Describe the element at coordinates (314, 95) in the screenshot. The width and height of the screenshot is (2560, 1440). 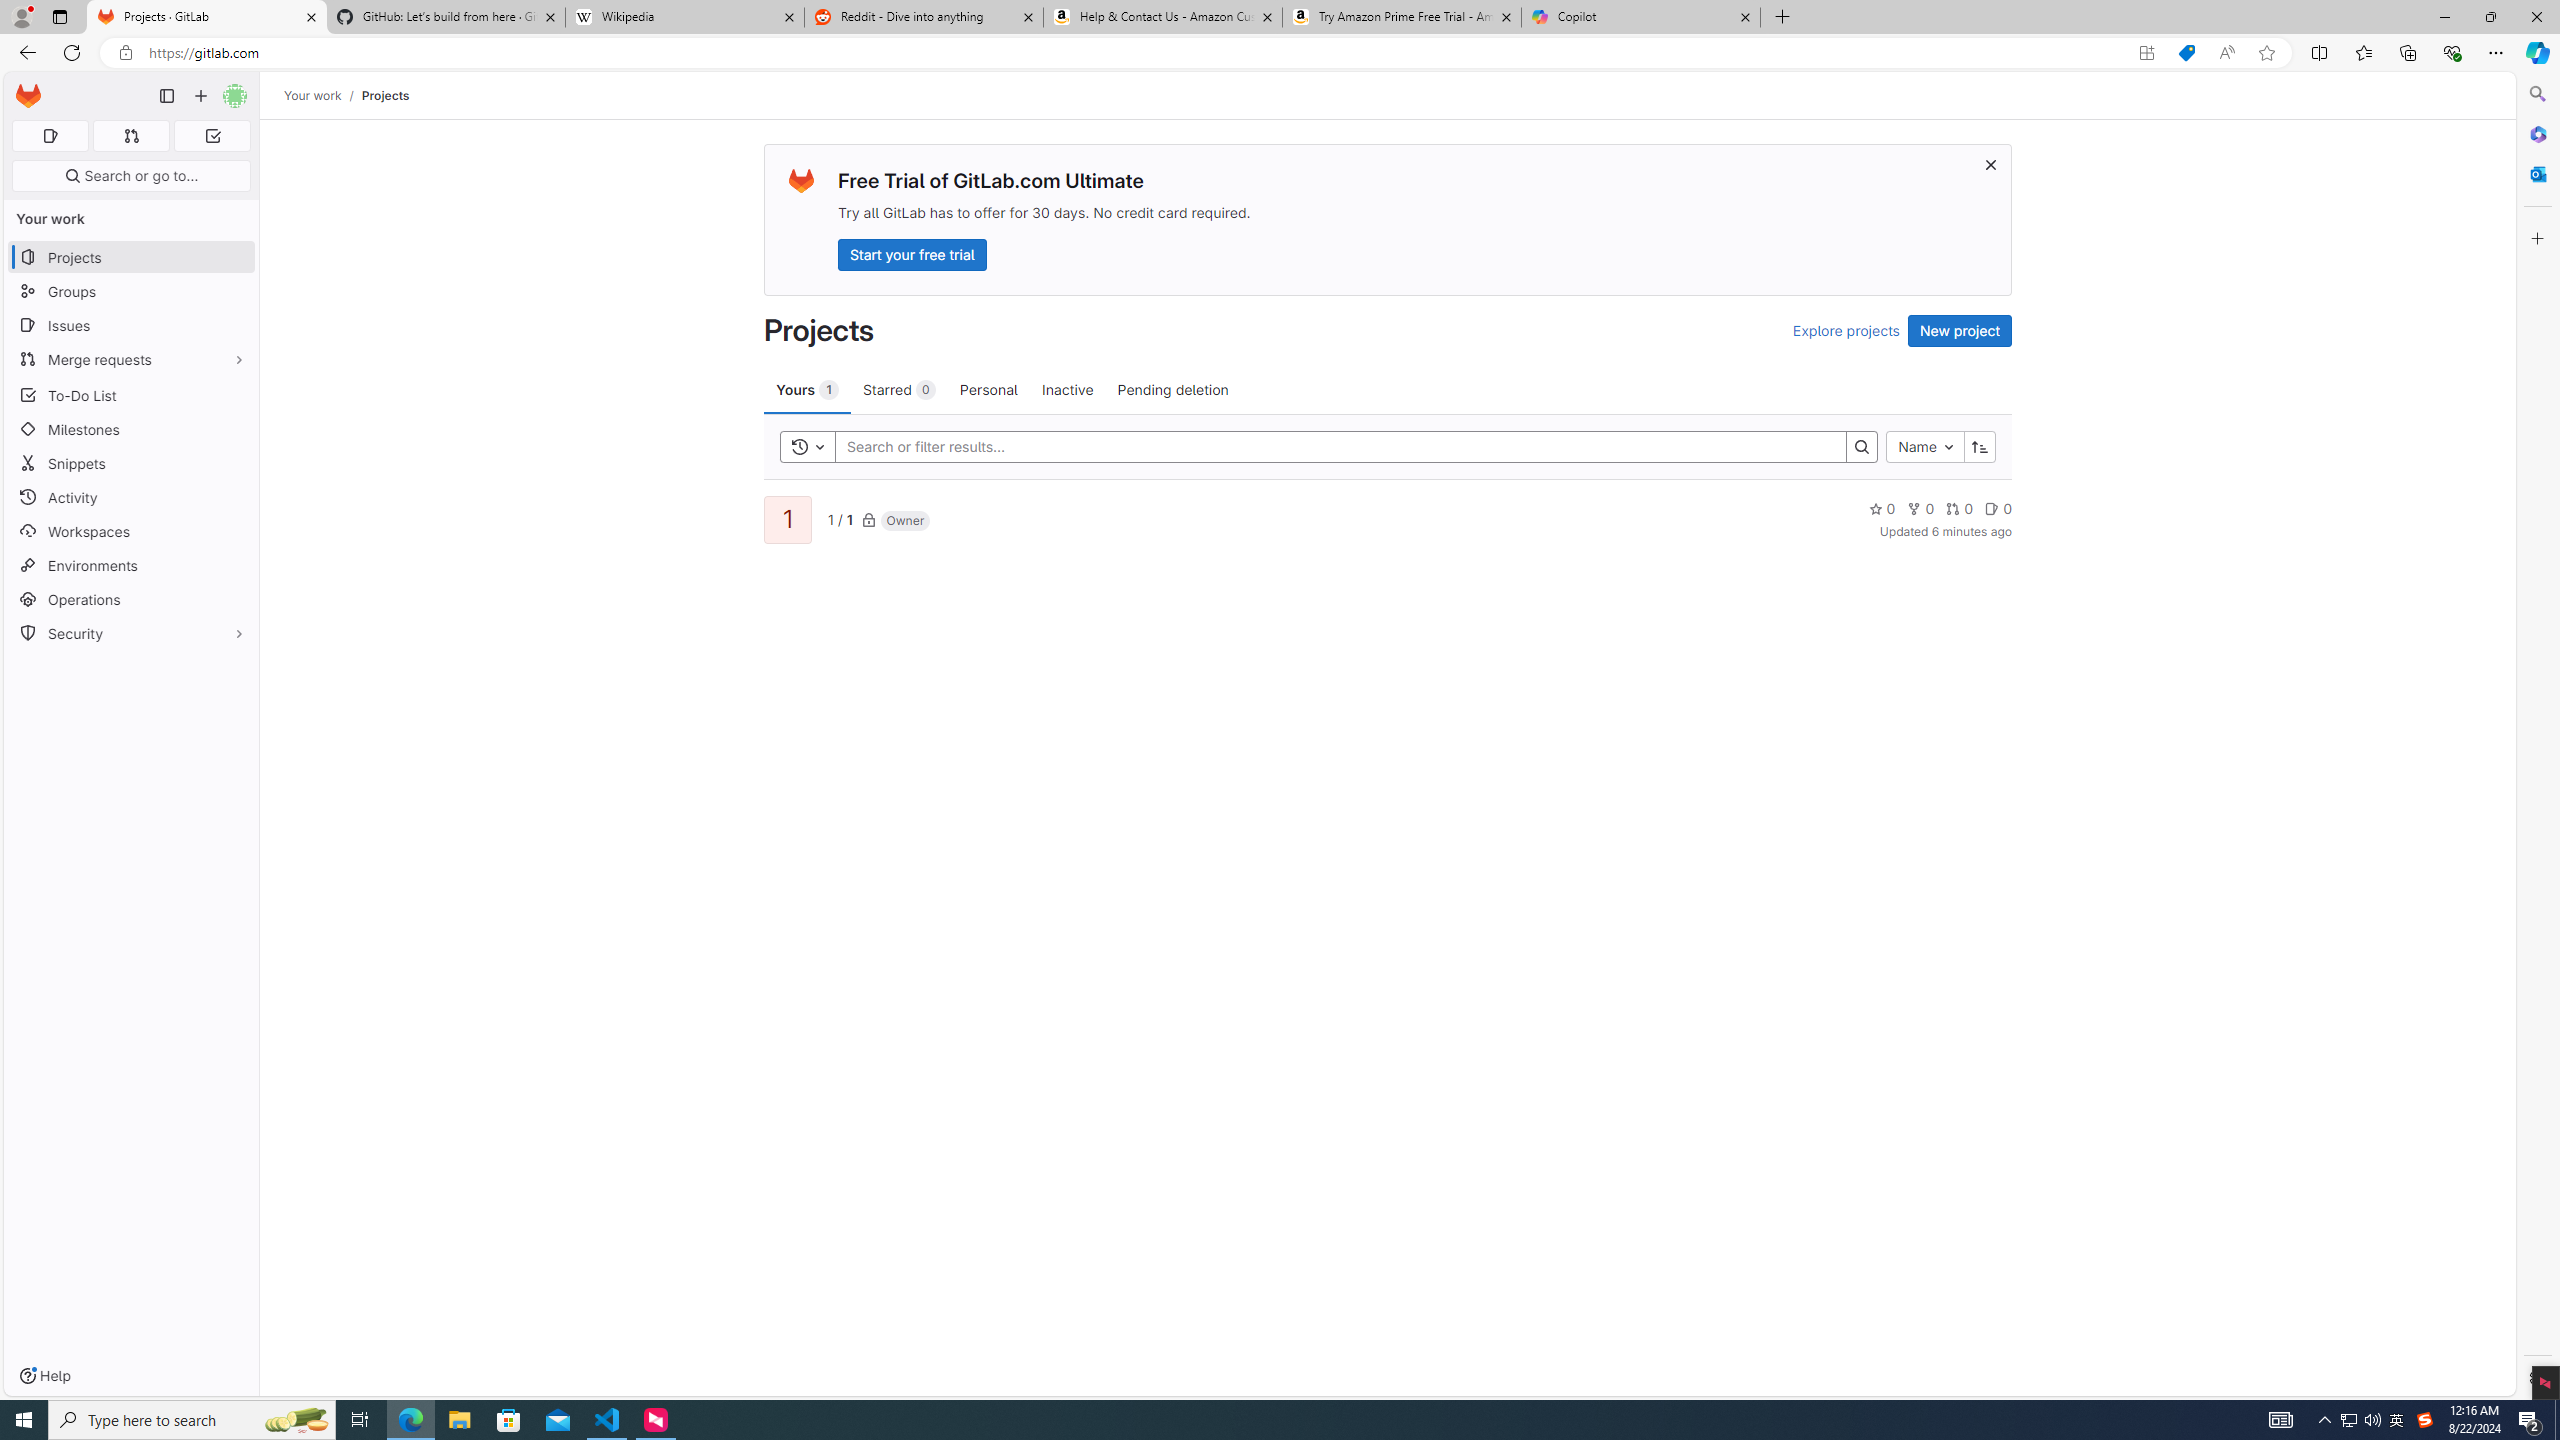
I see `Your work` at that location.